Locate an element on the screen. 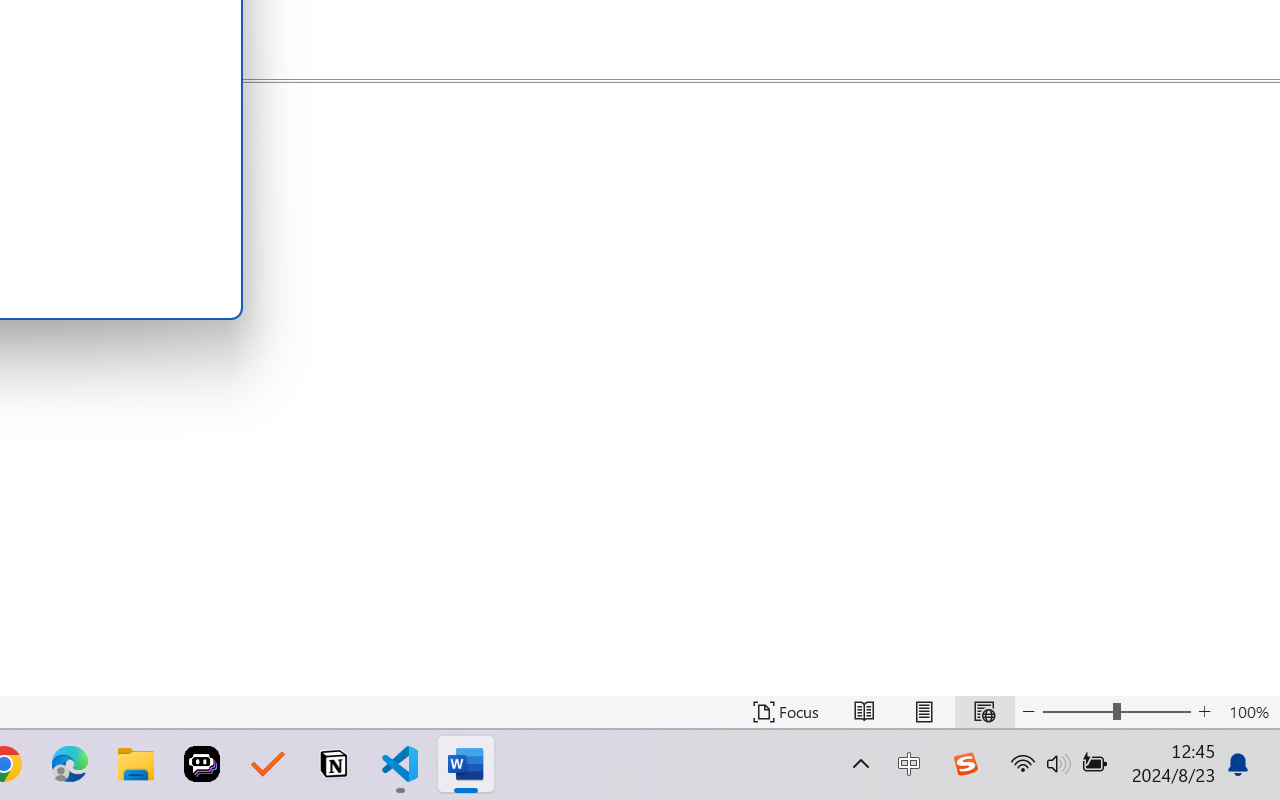  Microsoft Edge is located at coordinates (70, 764).